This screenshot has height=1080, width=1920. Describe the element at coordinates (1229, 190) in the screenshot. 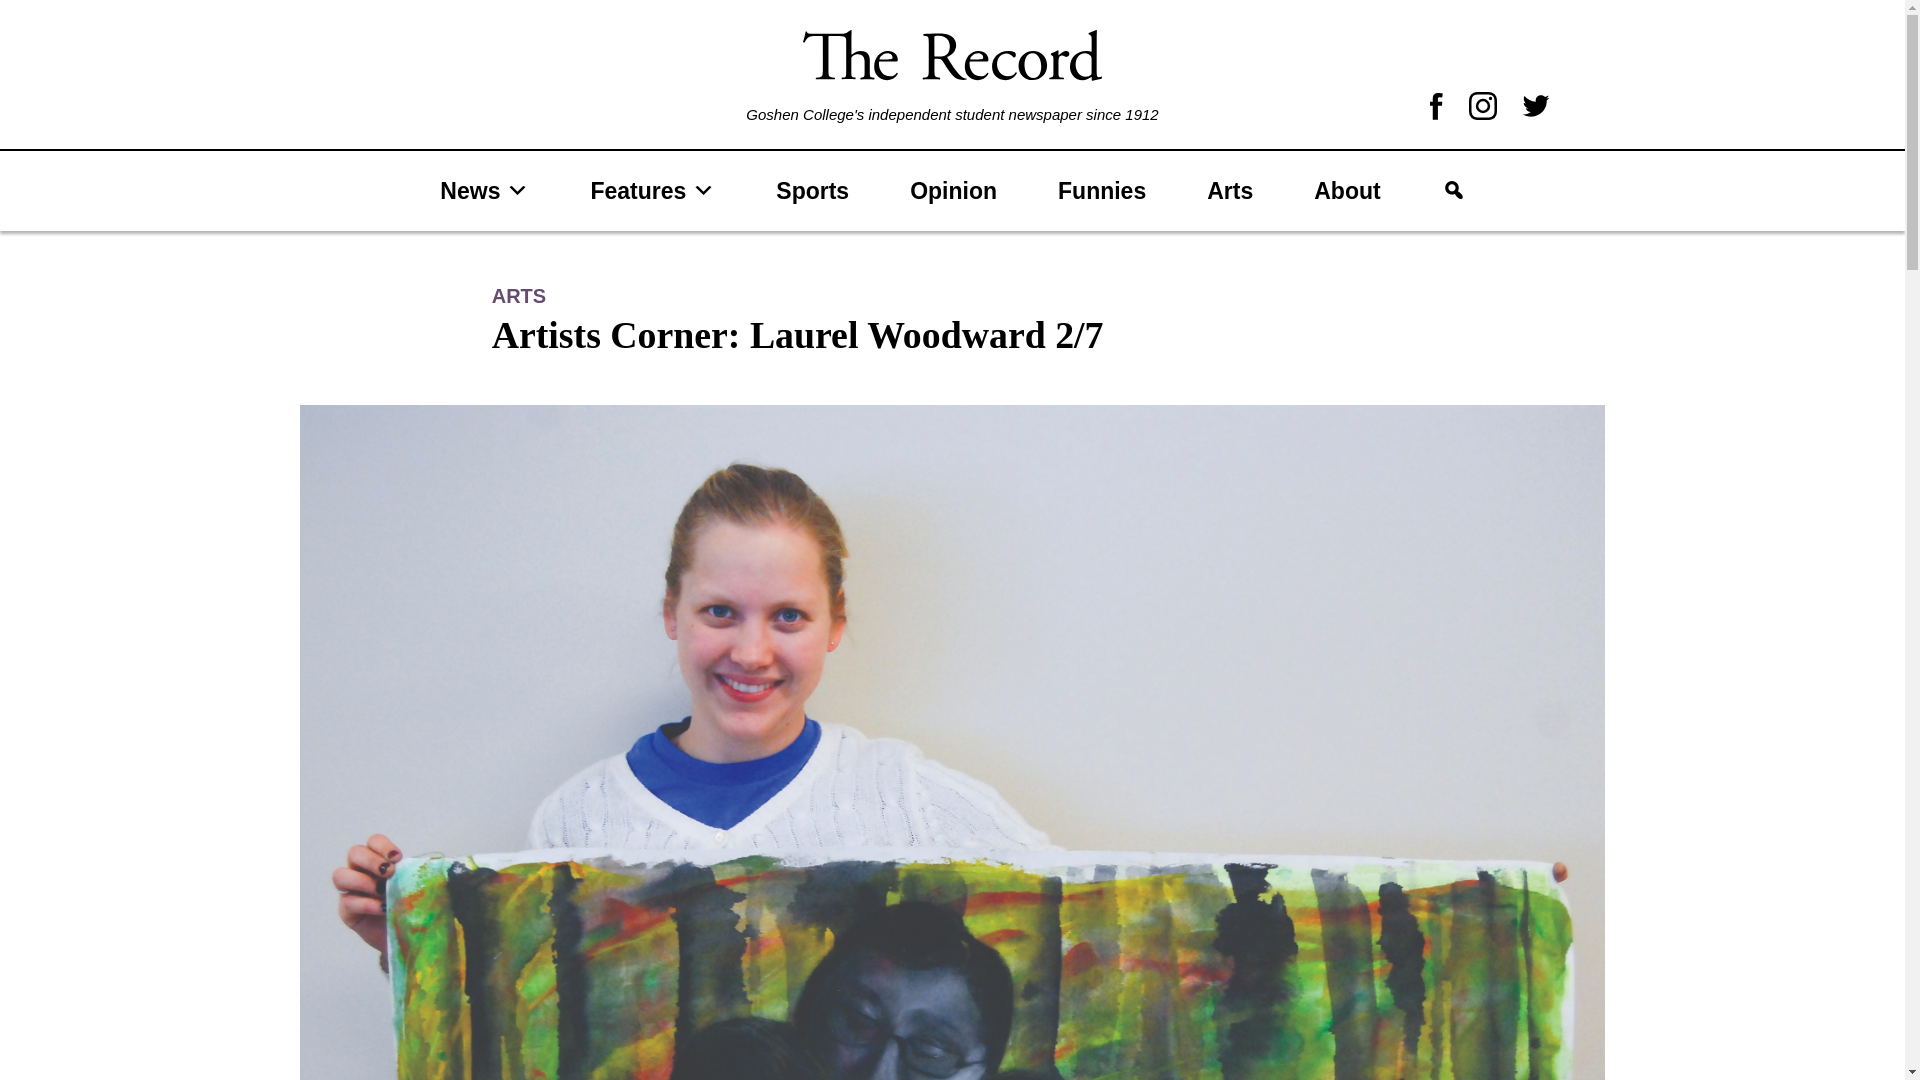

I see `Arts` at that location.